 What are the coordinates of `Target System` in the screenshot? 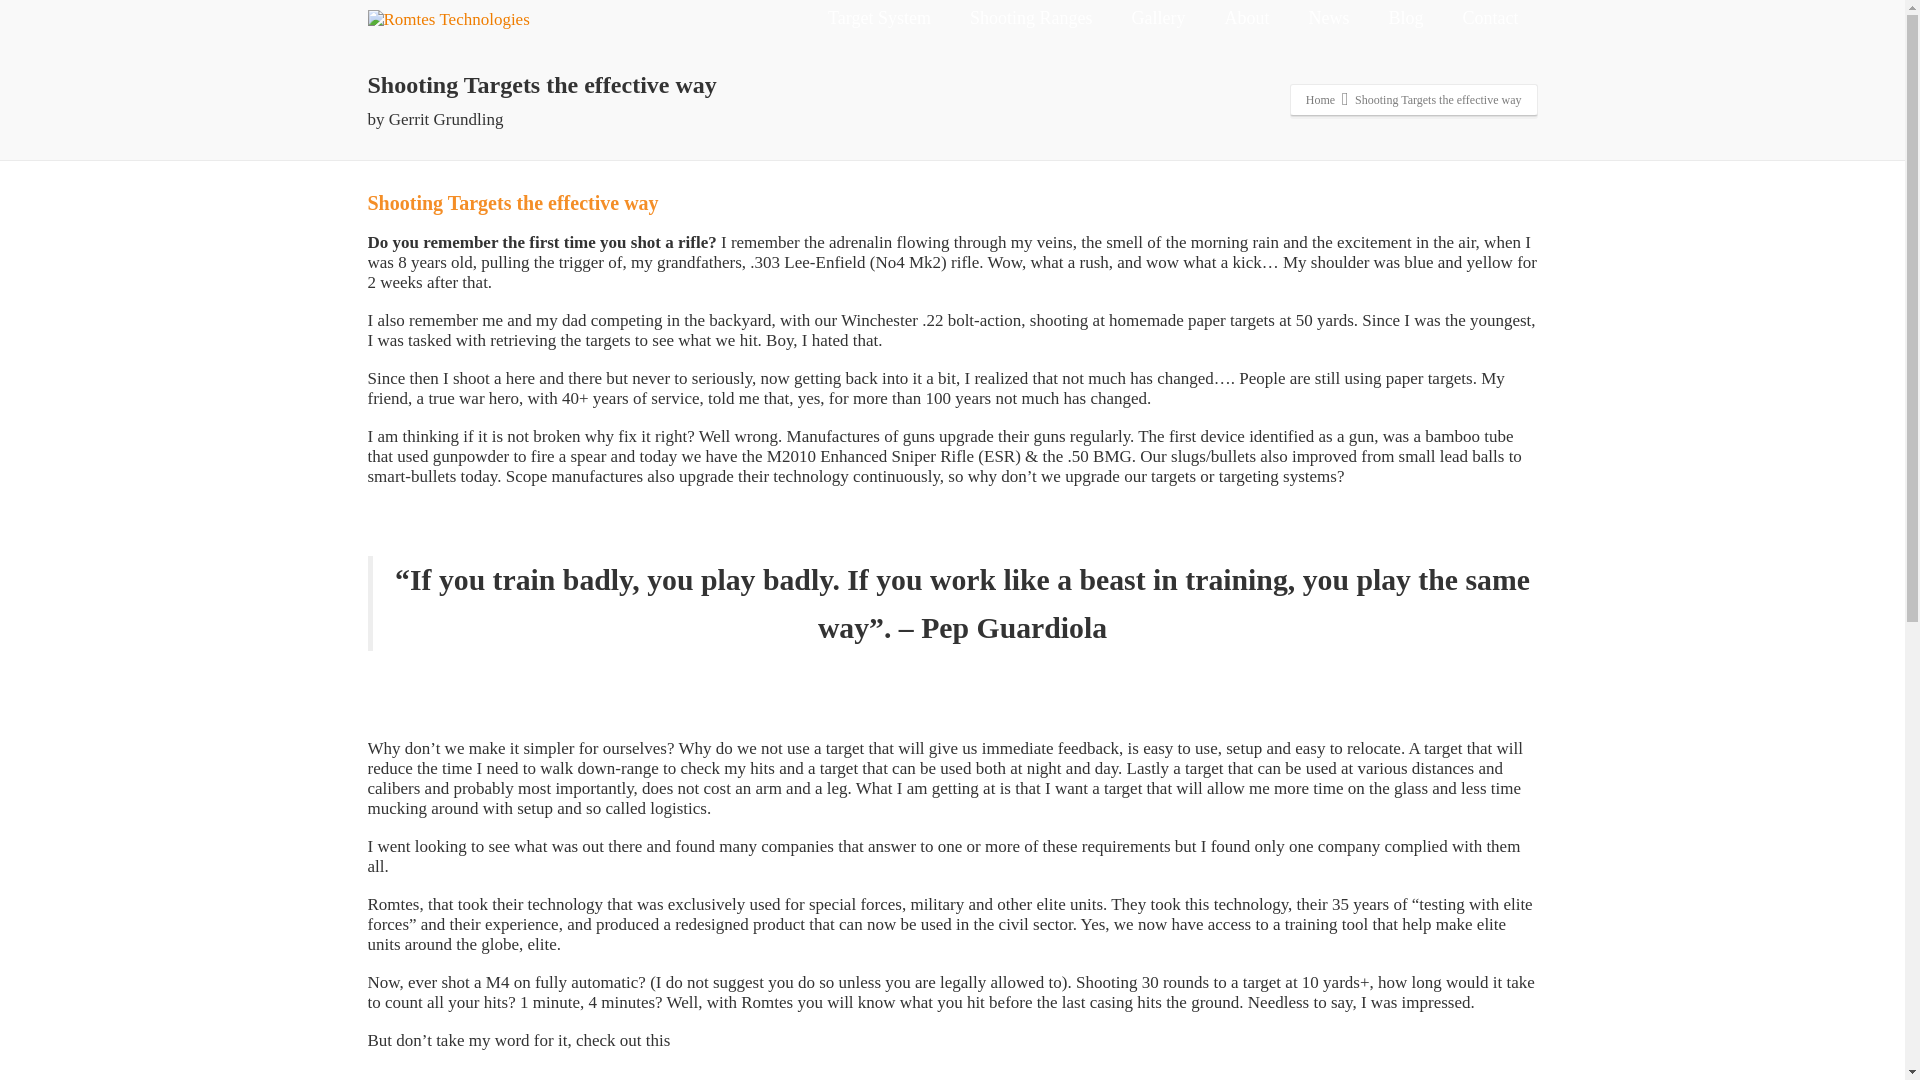 It's located at (879, 24).